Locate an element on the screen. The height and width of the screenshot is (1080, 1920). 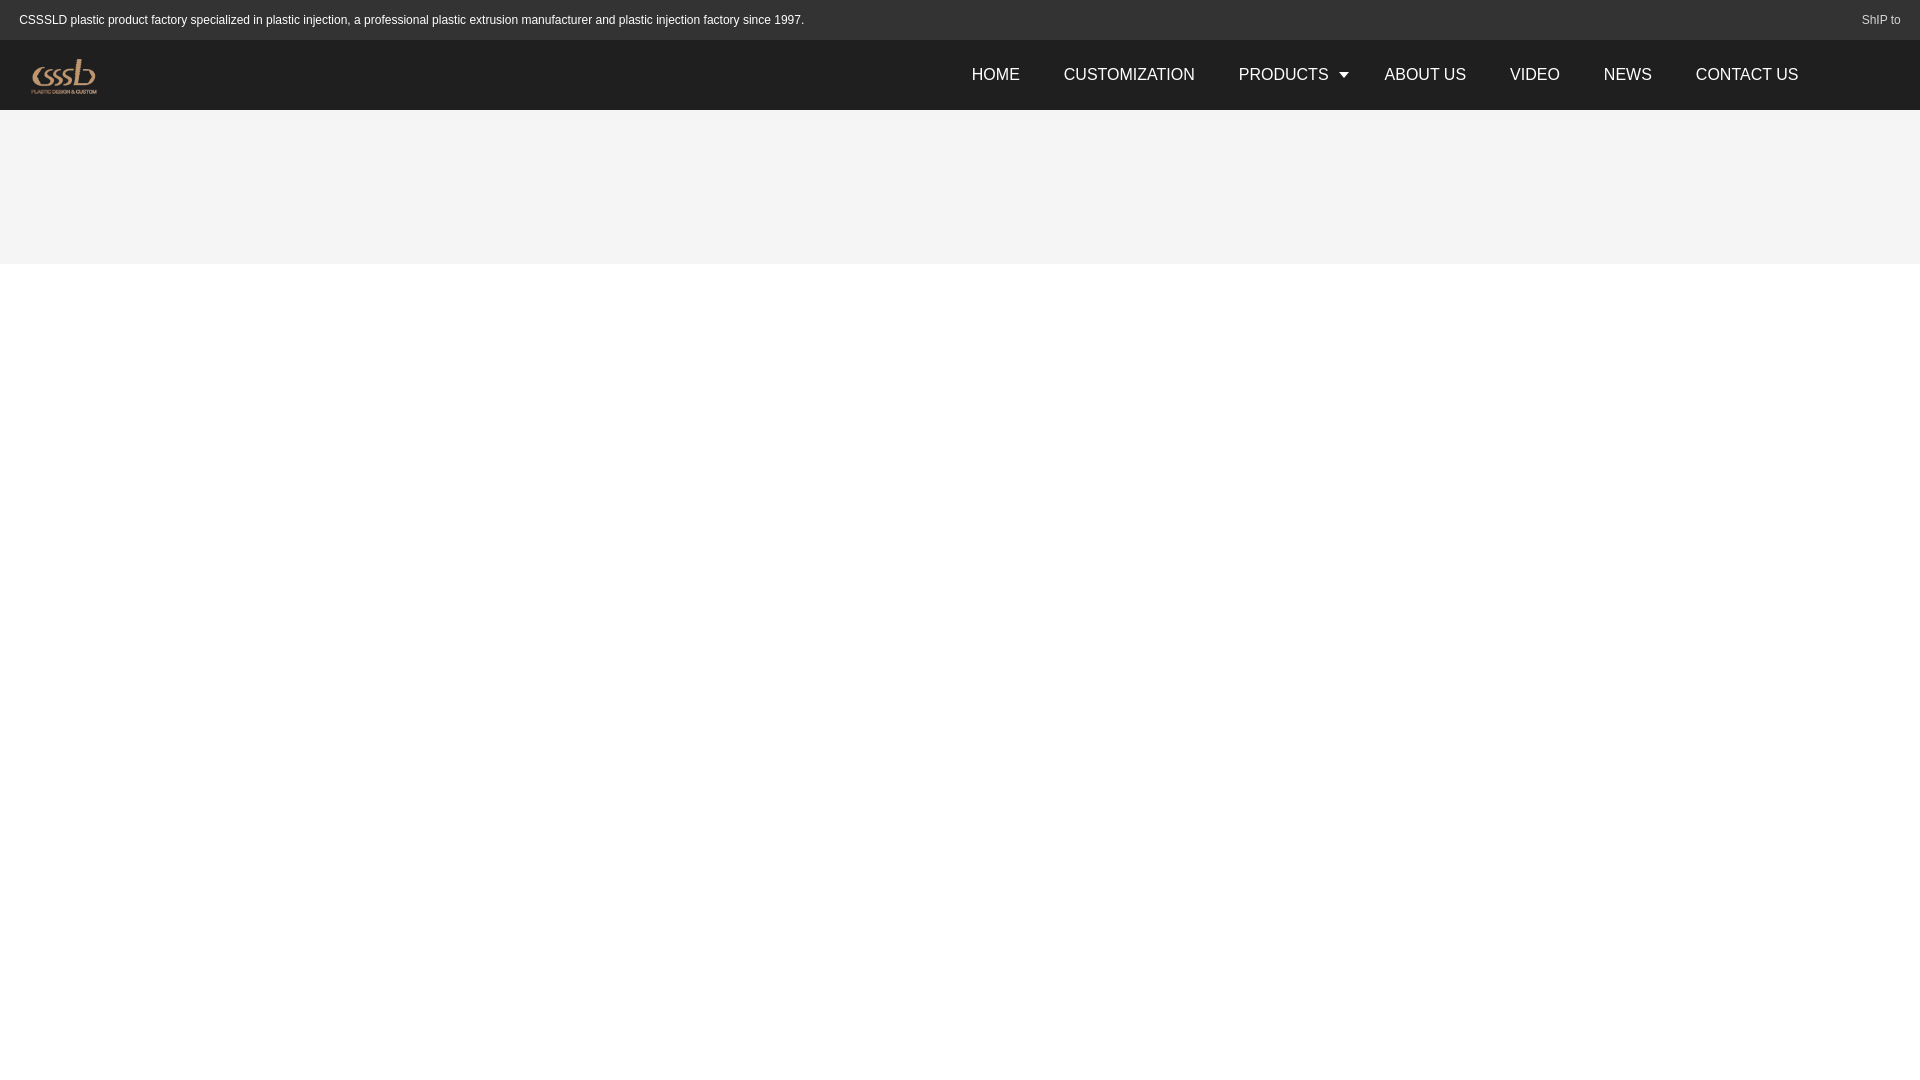
HOME is located at coordinates (996, 74).